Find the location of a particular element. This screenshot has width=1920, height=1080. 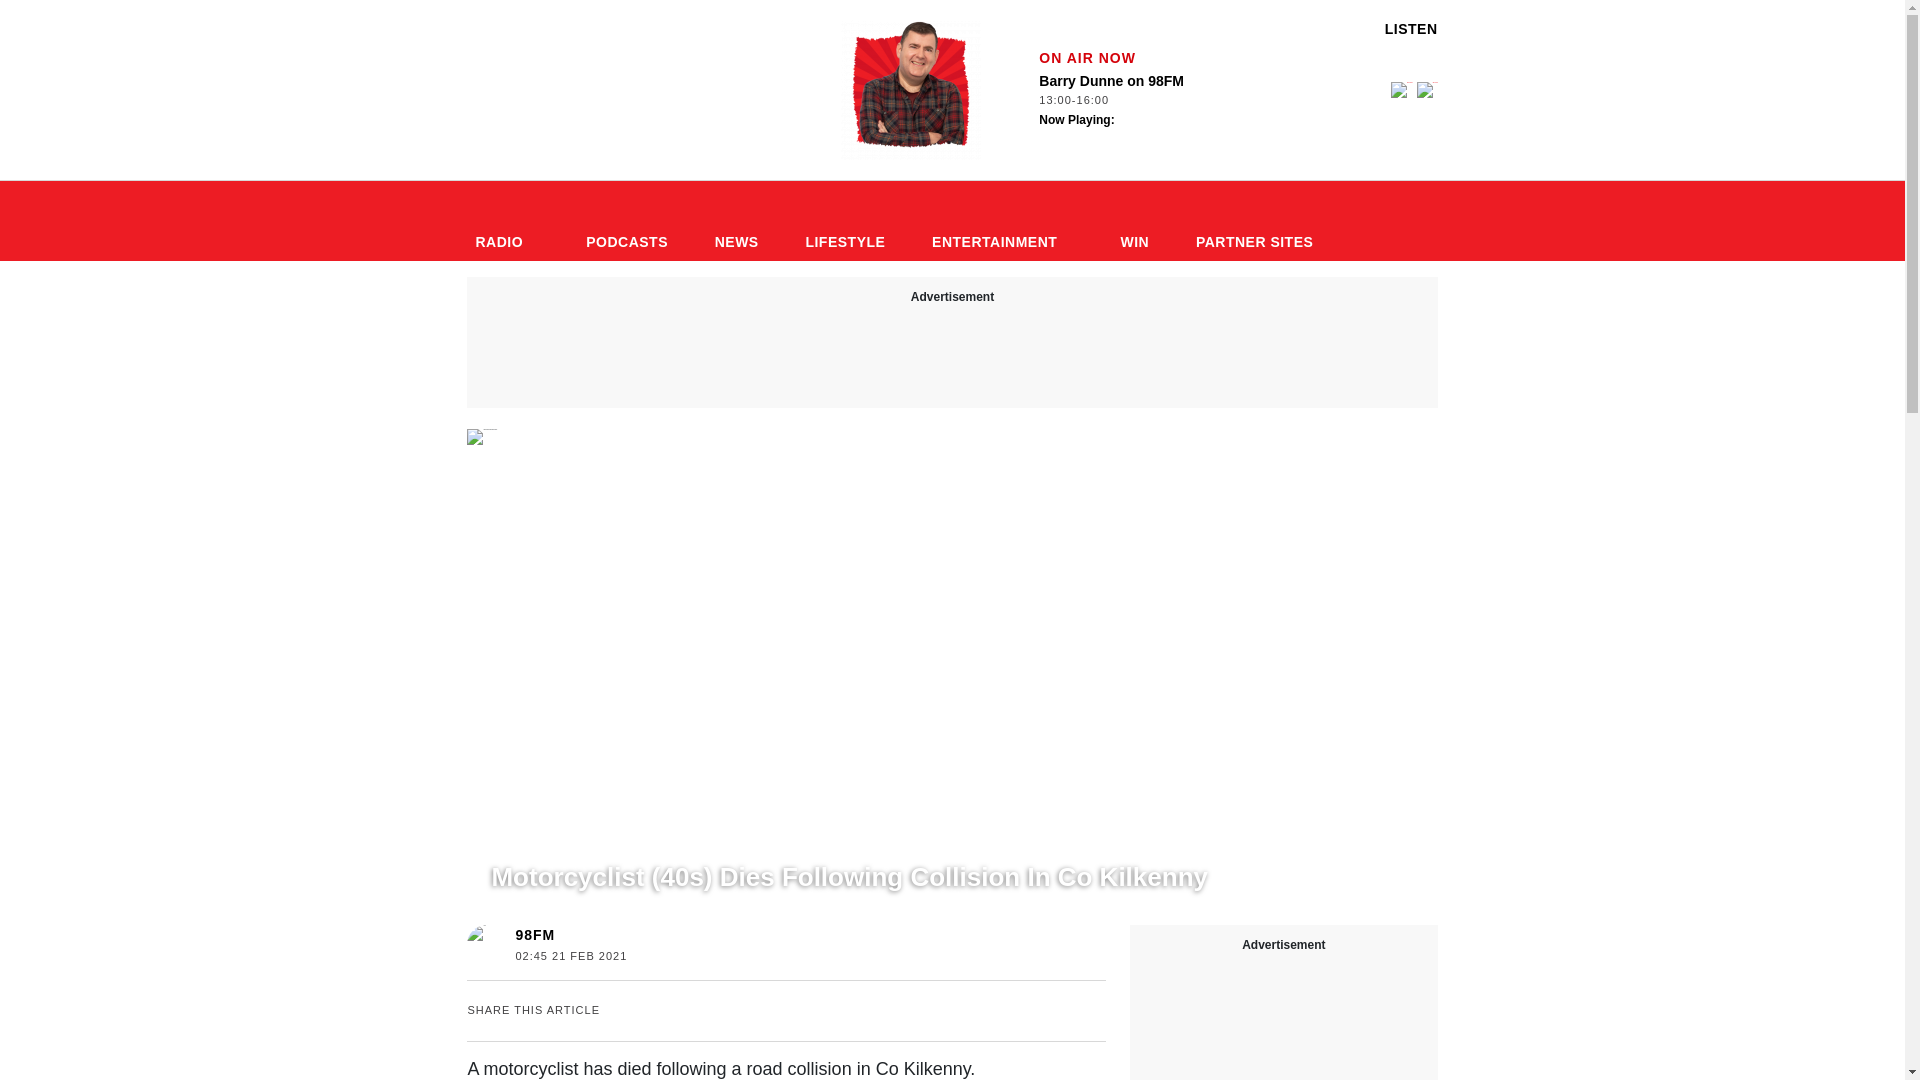

ENTERTAINMENT is located at coordinates (566, 839).